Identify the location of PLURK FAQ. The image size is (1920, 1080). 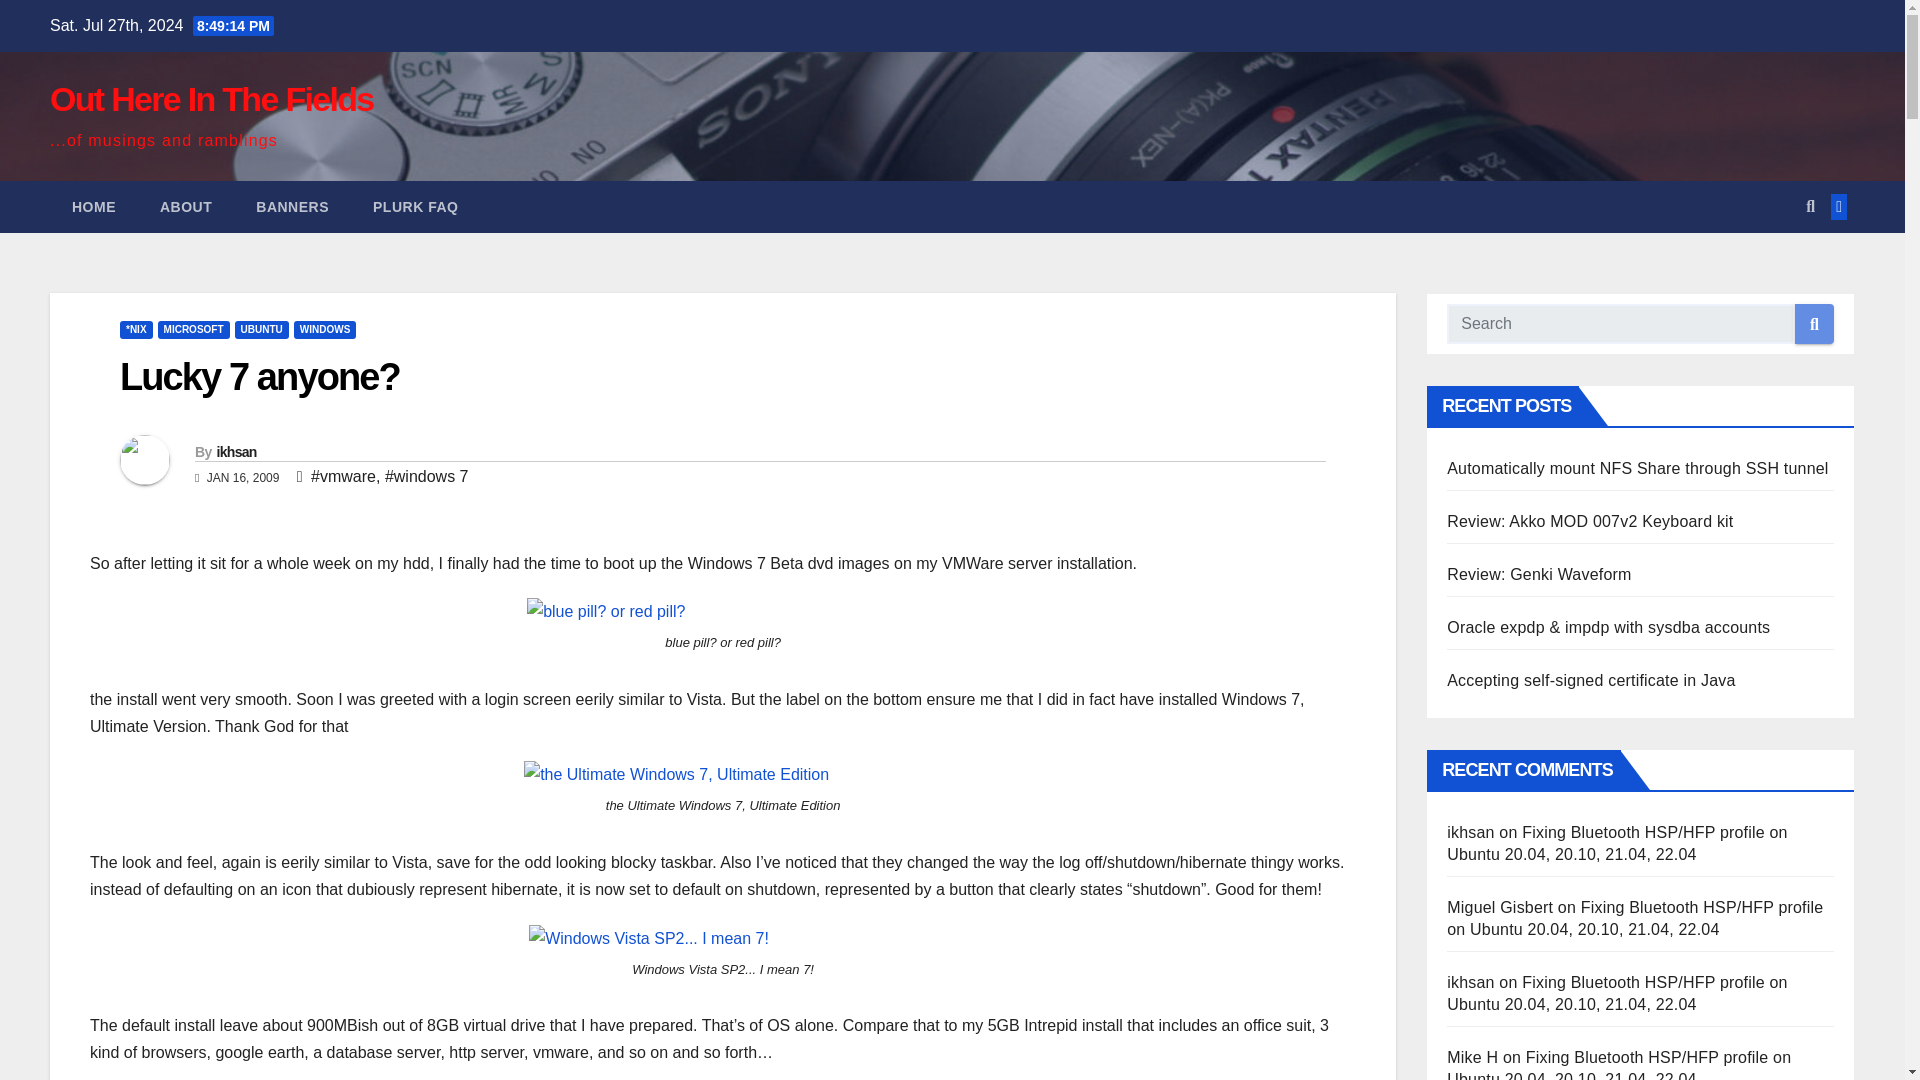
(416, 207).